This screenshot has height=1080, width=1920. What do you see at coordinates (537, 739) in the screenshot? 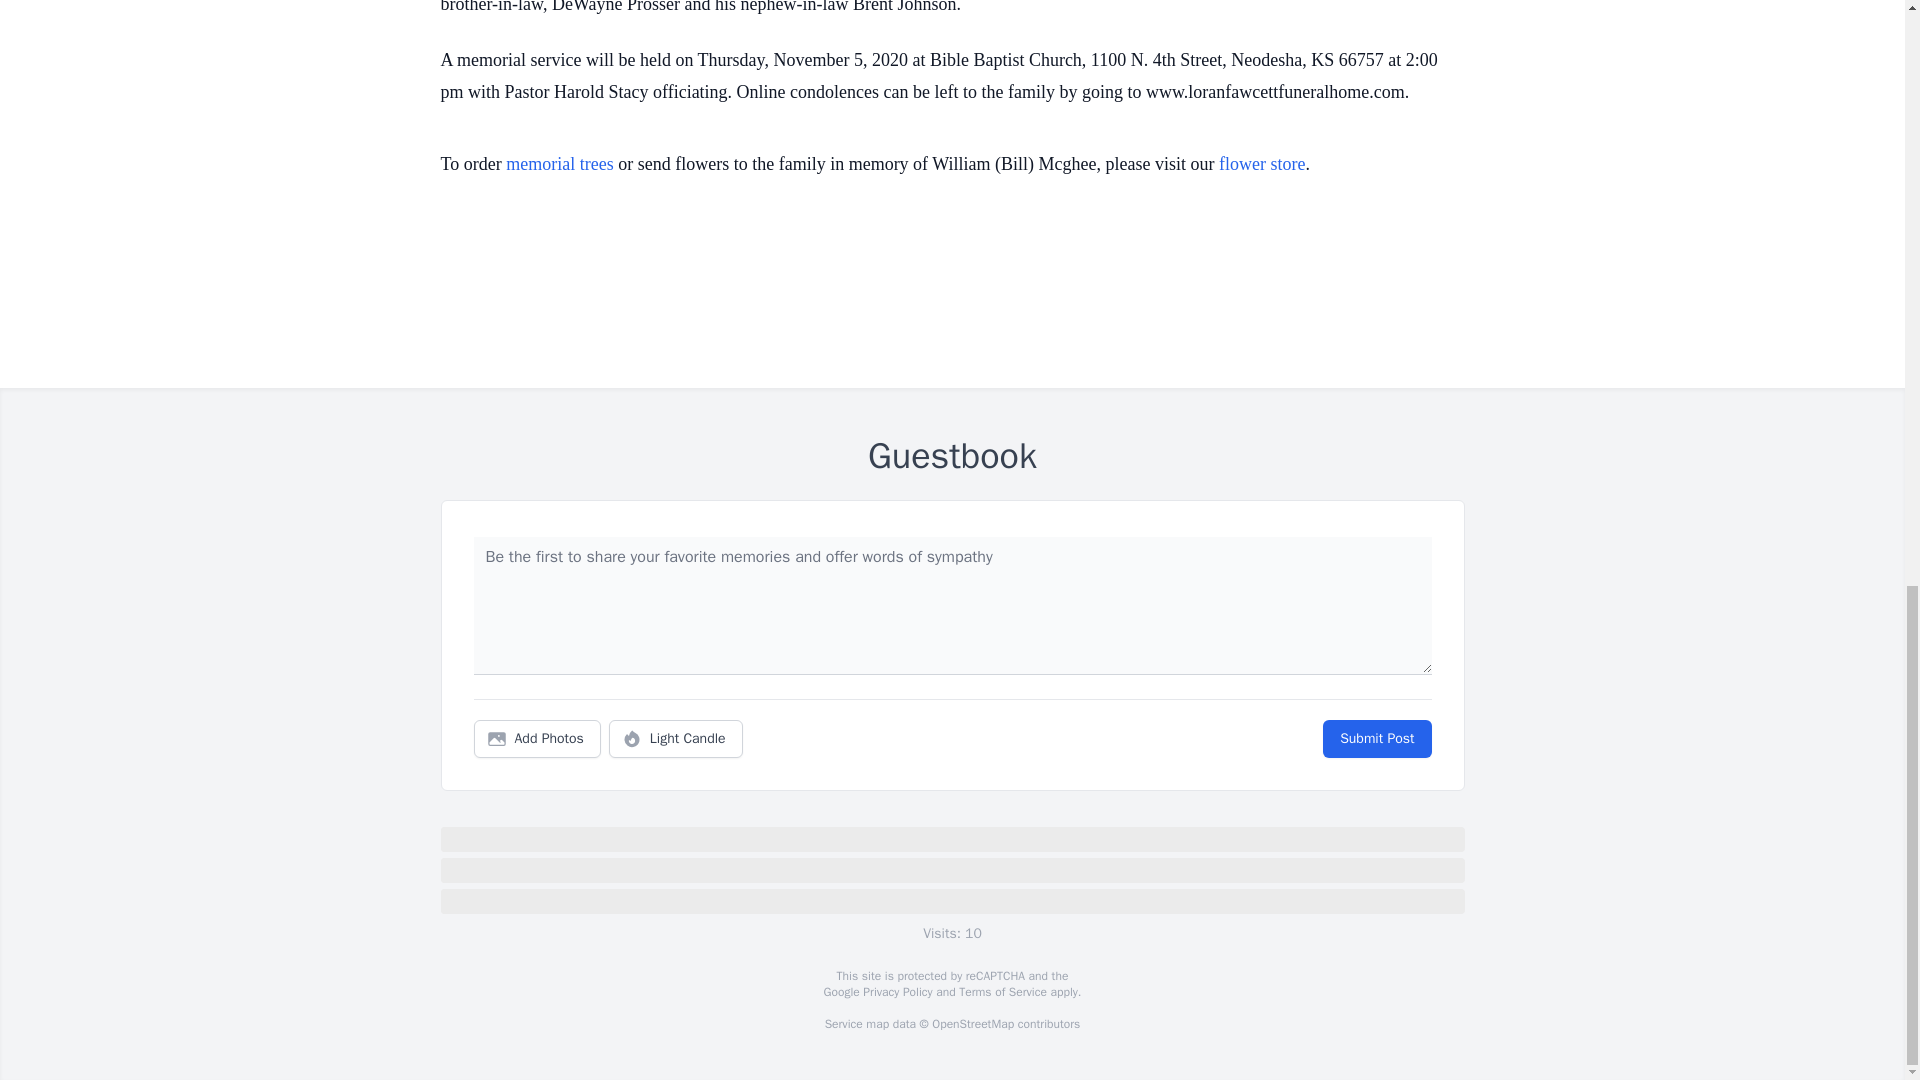
I see `Add Photos` at bounding box center [537, 739].